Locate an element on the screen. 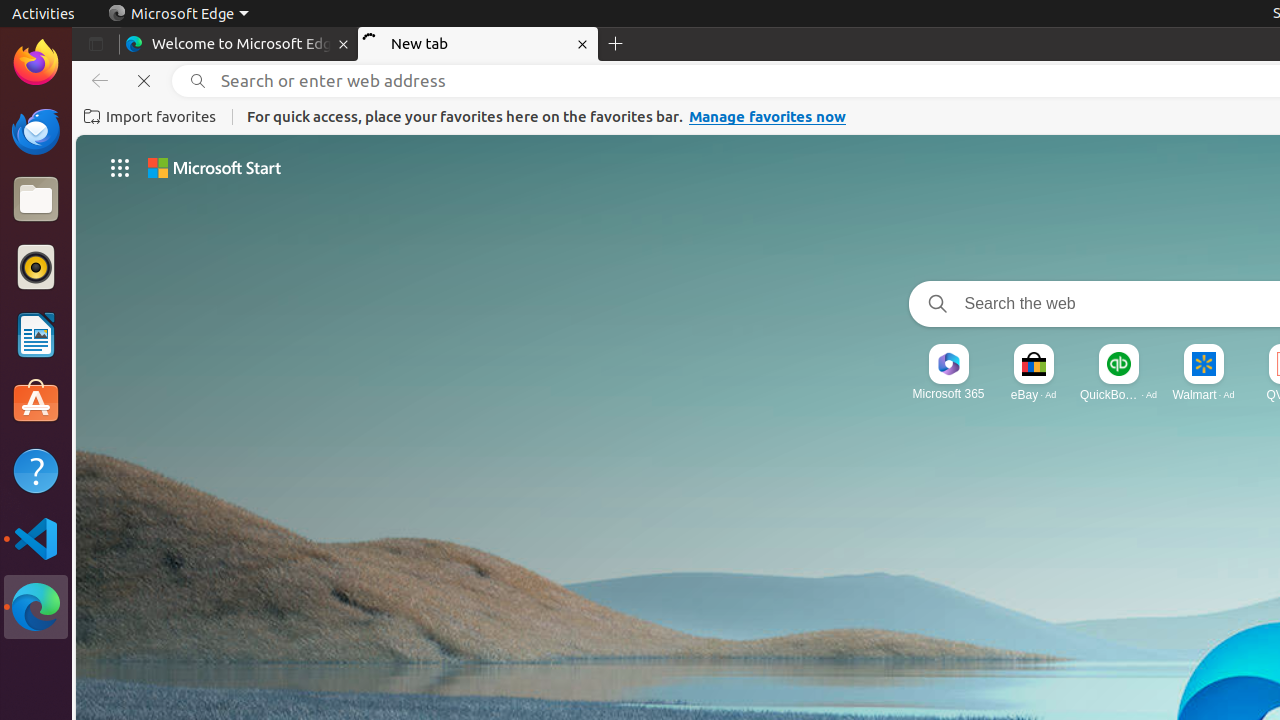 The width and height of the screenshot is (1280, 720). Search is located at coordinates (934, 304).